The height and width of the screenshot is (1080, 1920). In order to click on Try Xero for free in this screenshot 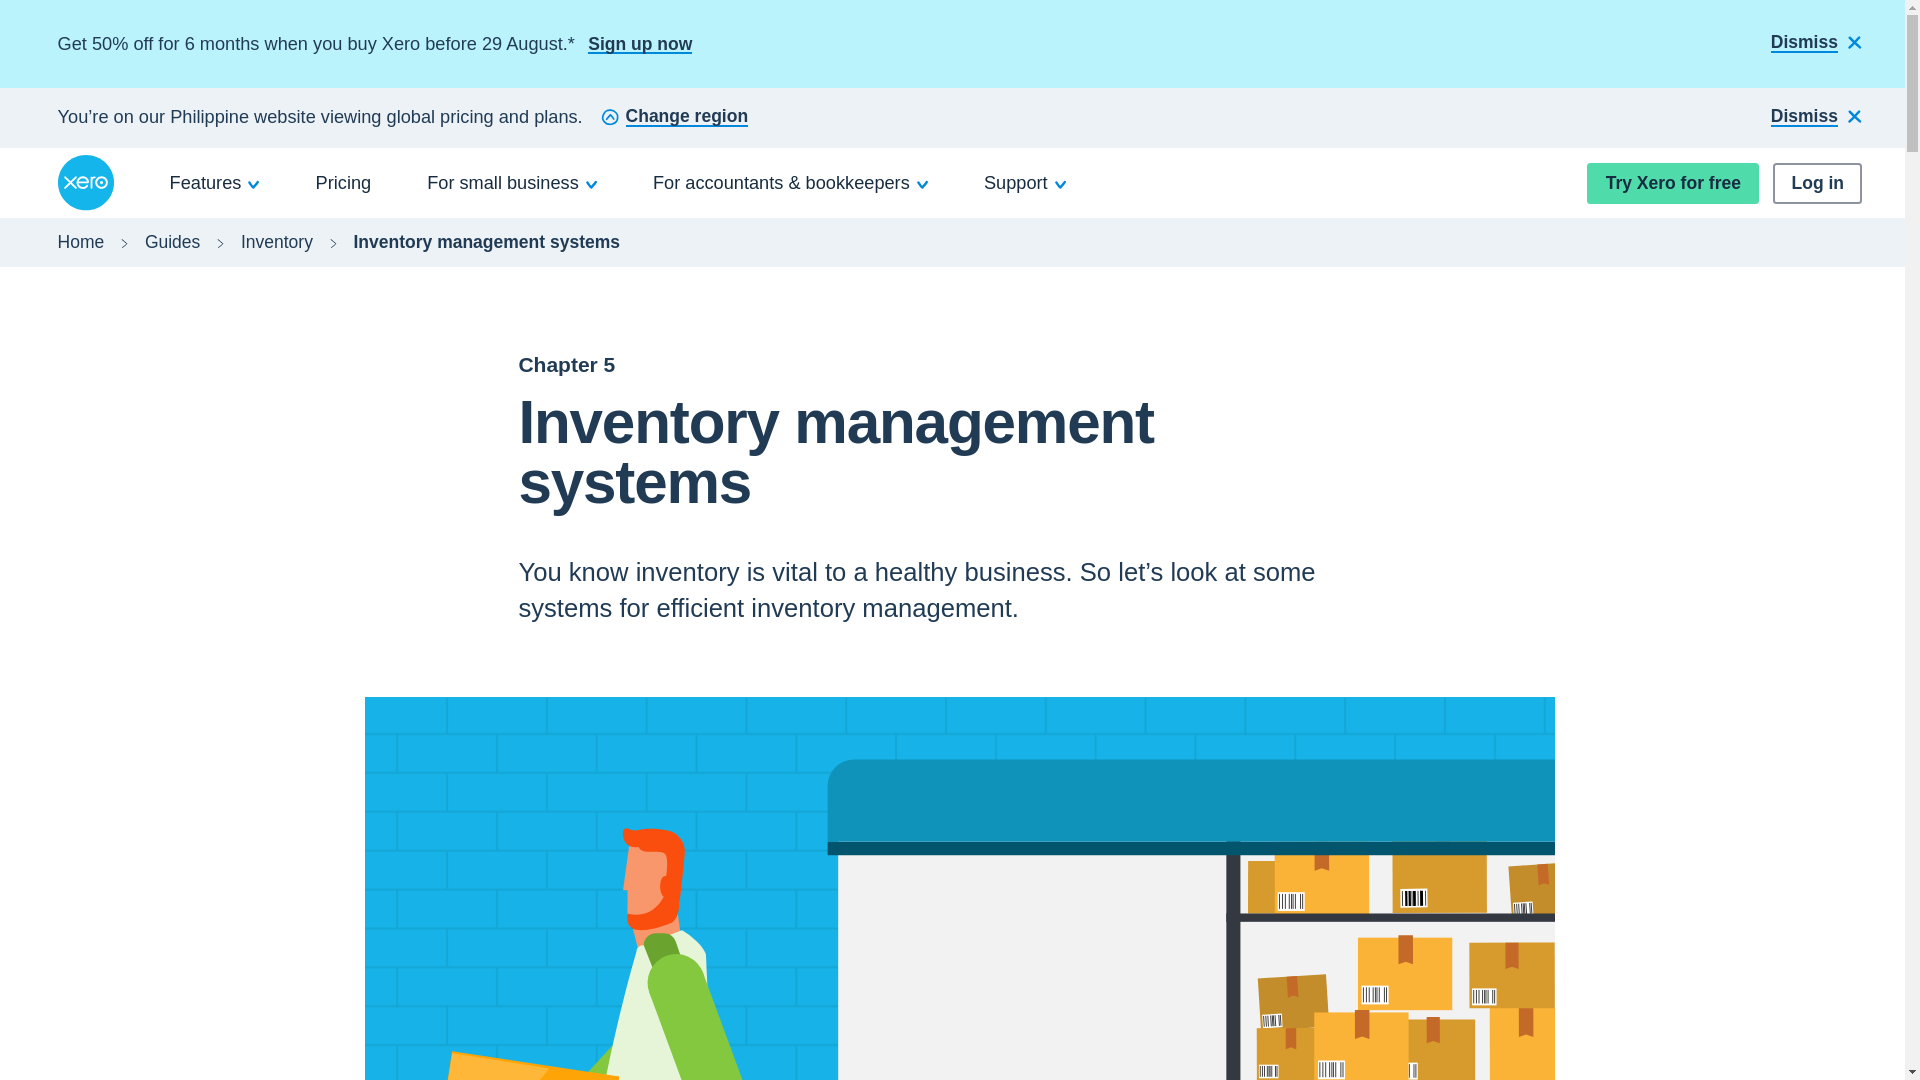, I will do `click(1672, 184)`.